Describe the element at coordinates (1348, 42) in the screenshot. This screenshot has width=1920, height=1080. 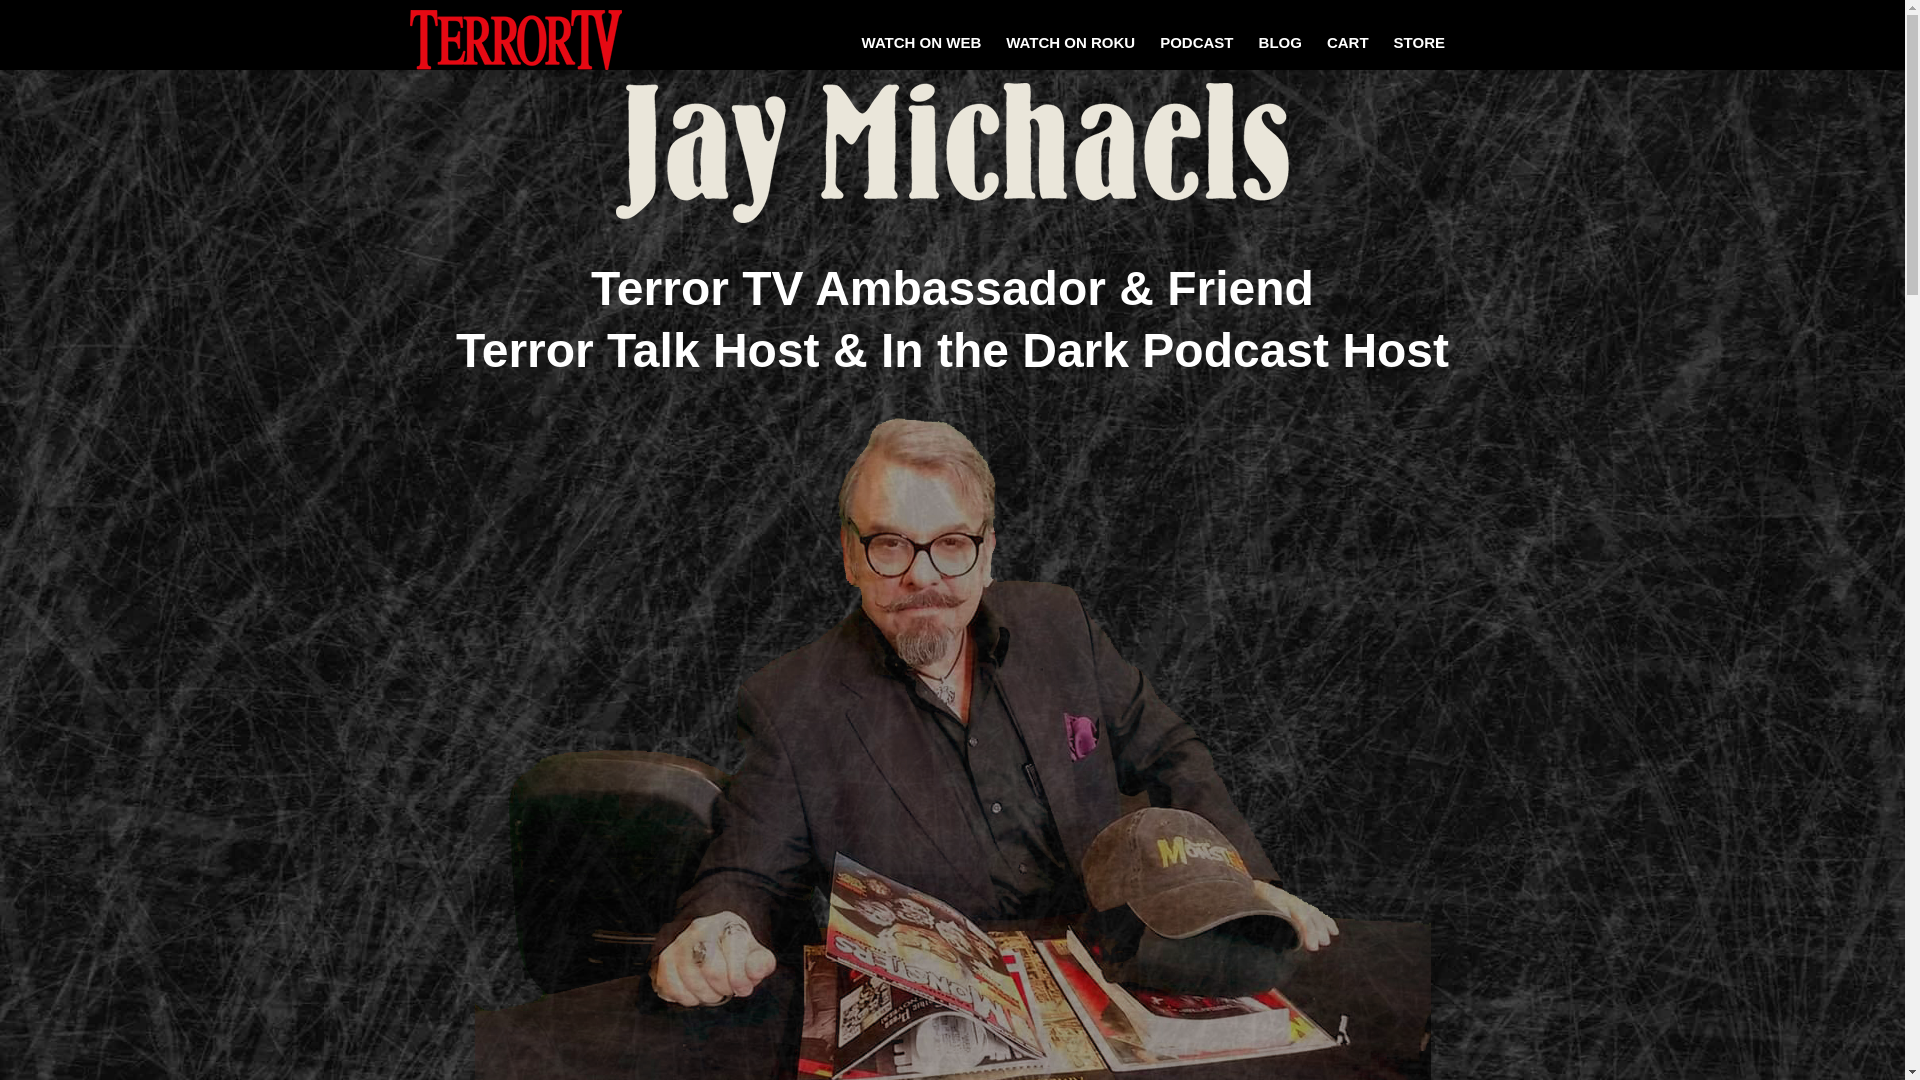
I see `CART` at that location.